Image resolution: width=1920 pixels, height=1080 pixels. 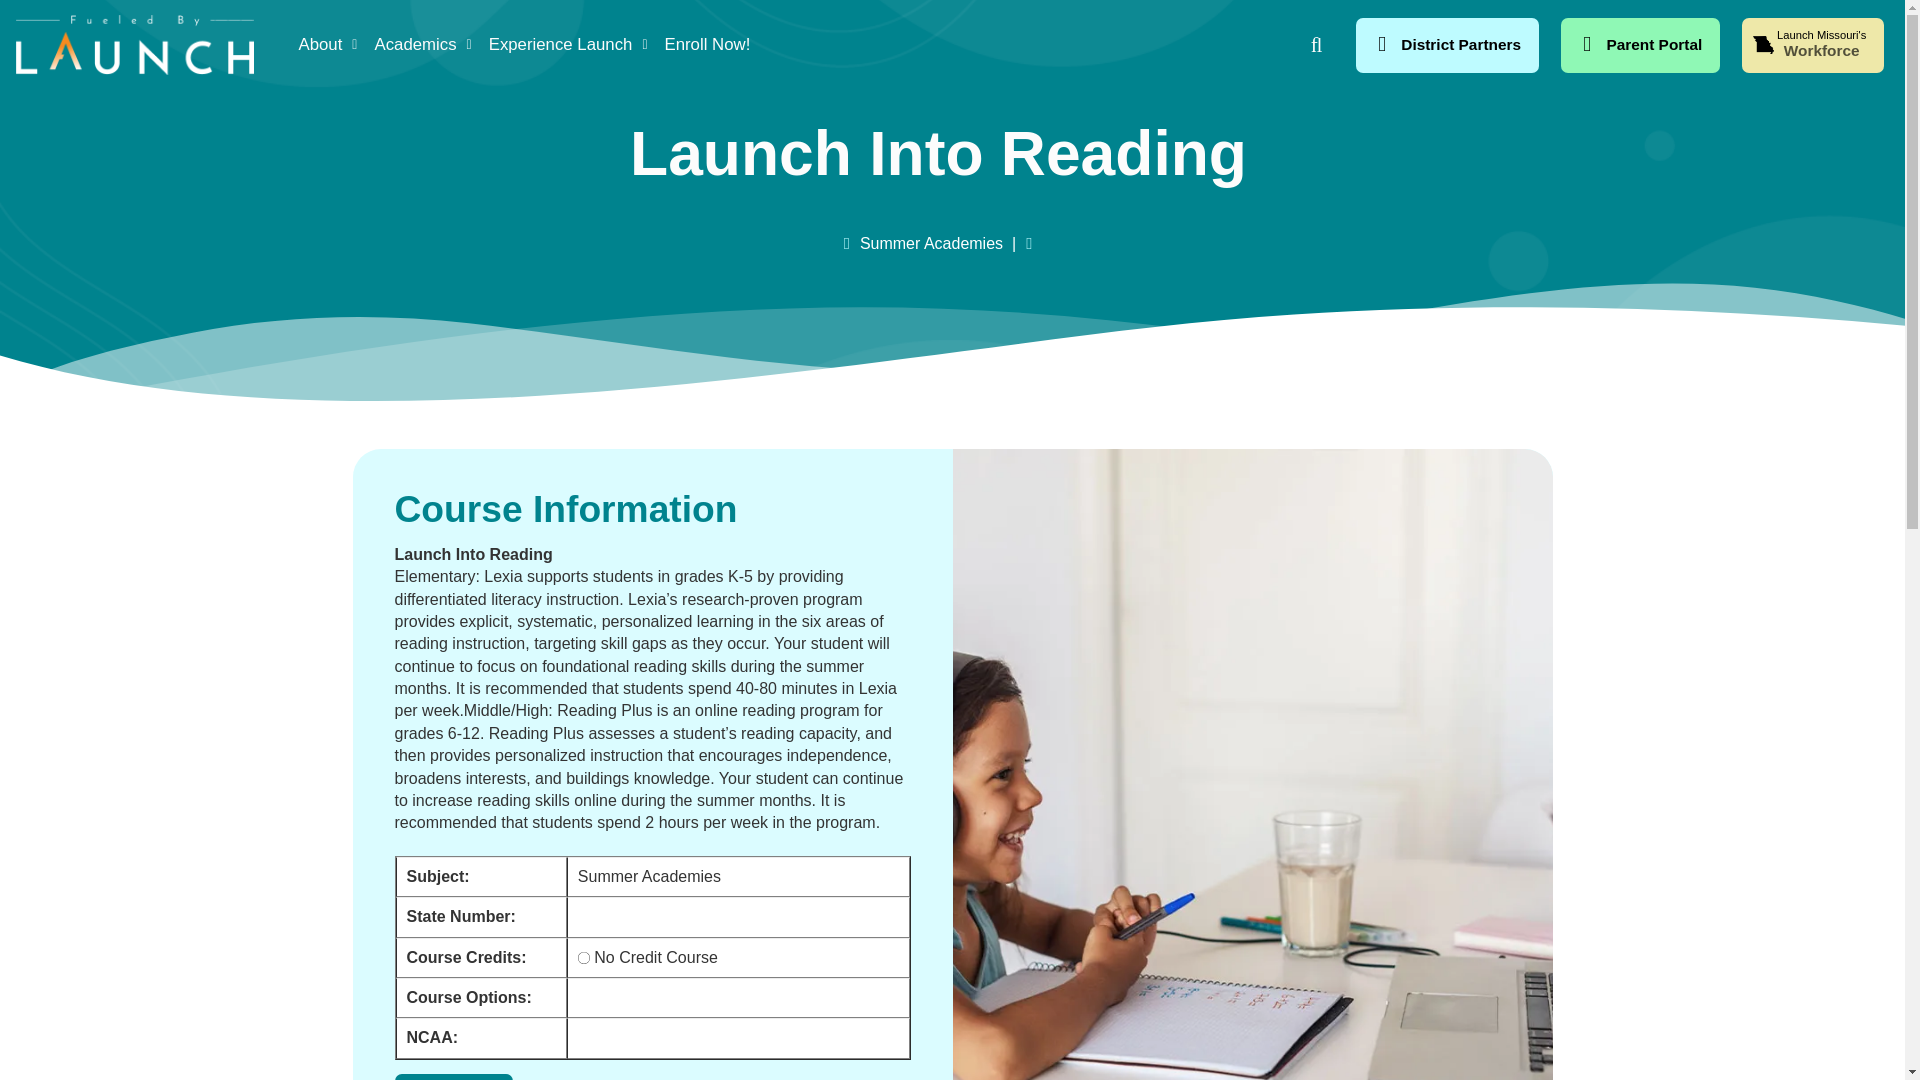 I want to click on Experience Launch, so click(x=328, y=44).